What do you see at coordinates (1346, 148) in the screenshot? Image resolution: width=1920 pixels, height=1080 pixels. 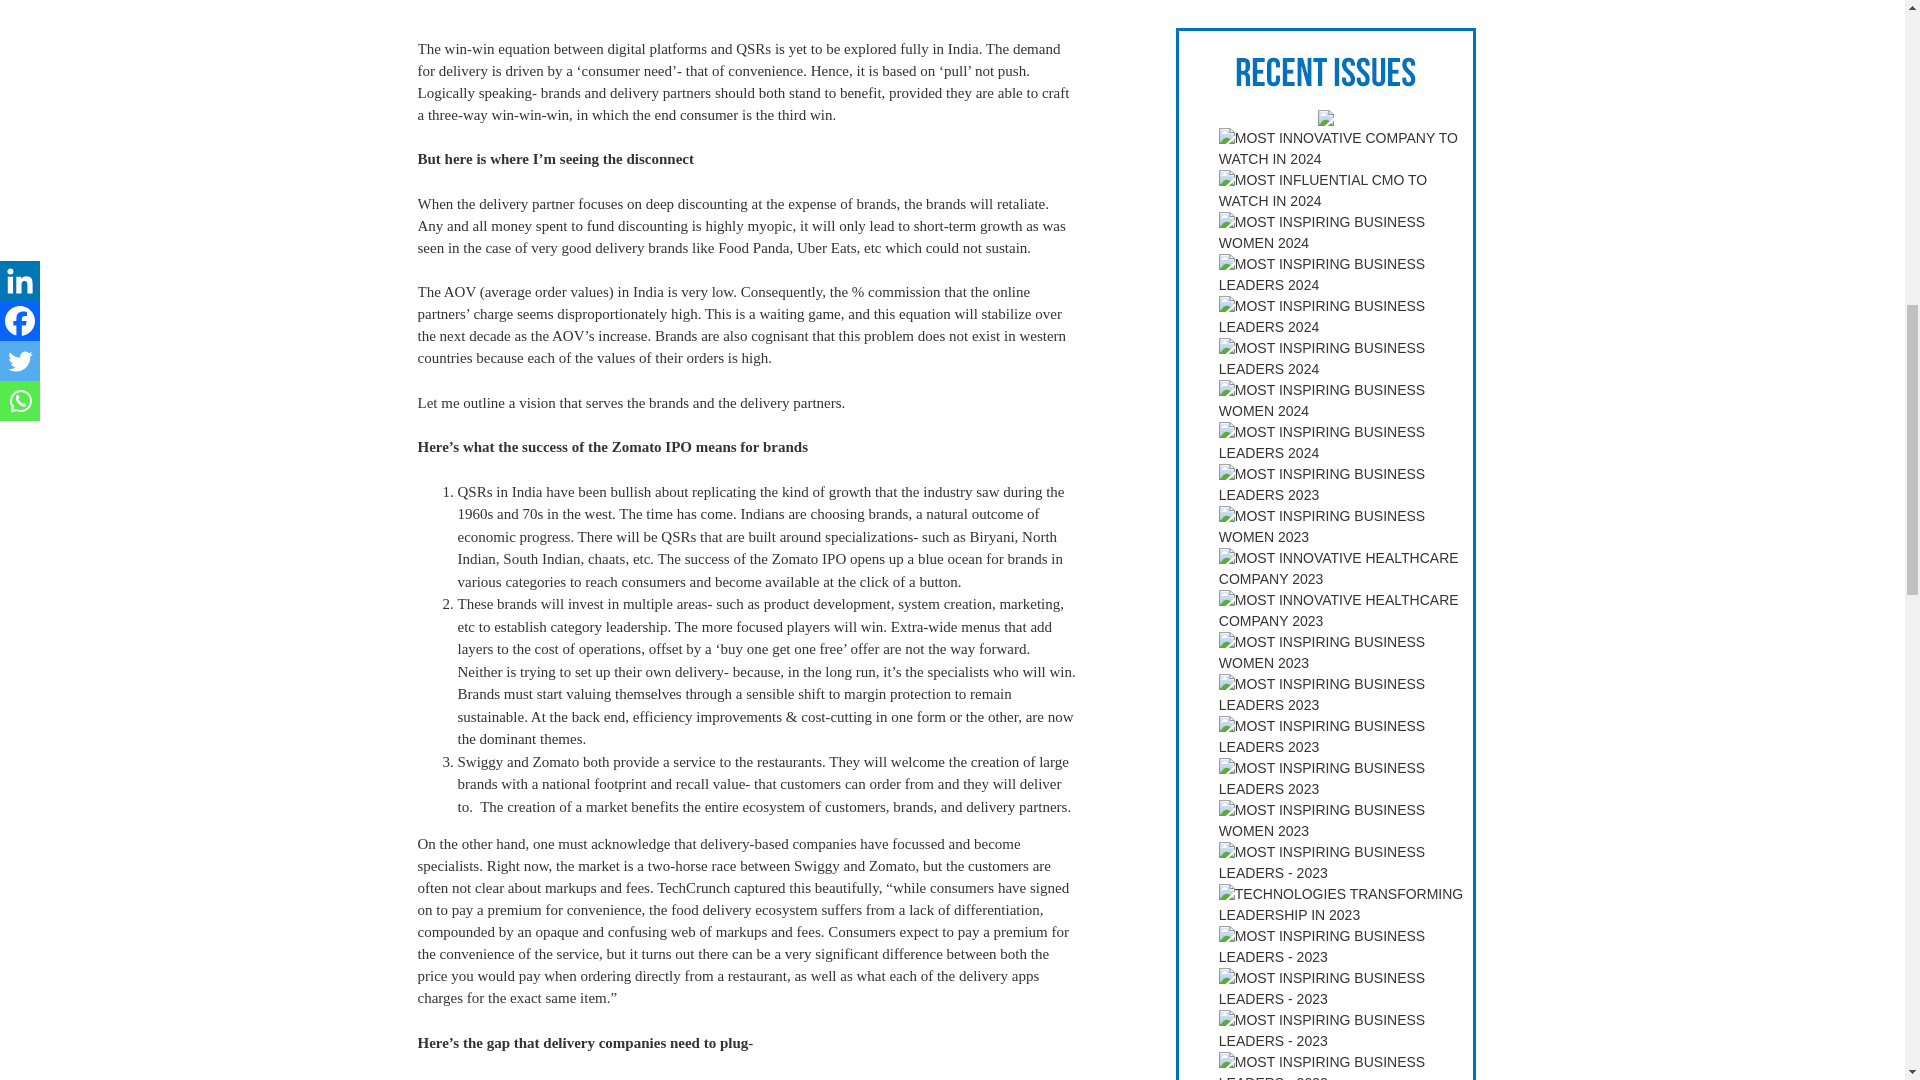 I see `MOST INNOVATIVE COMPANY TO WATCH IN 2024` at bounding box center [1346, 148].